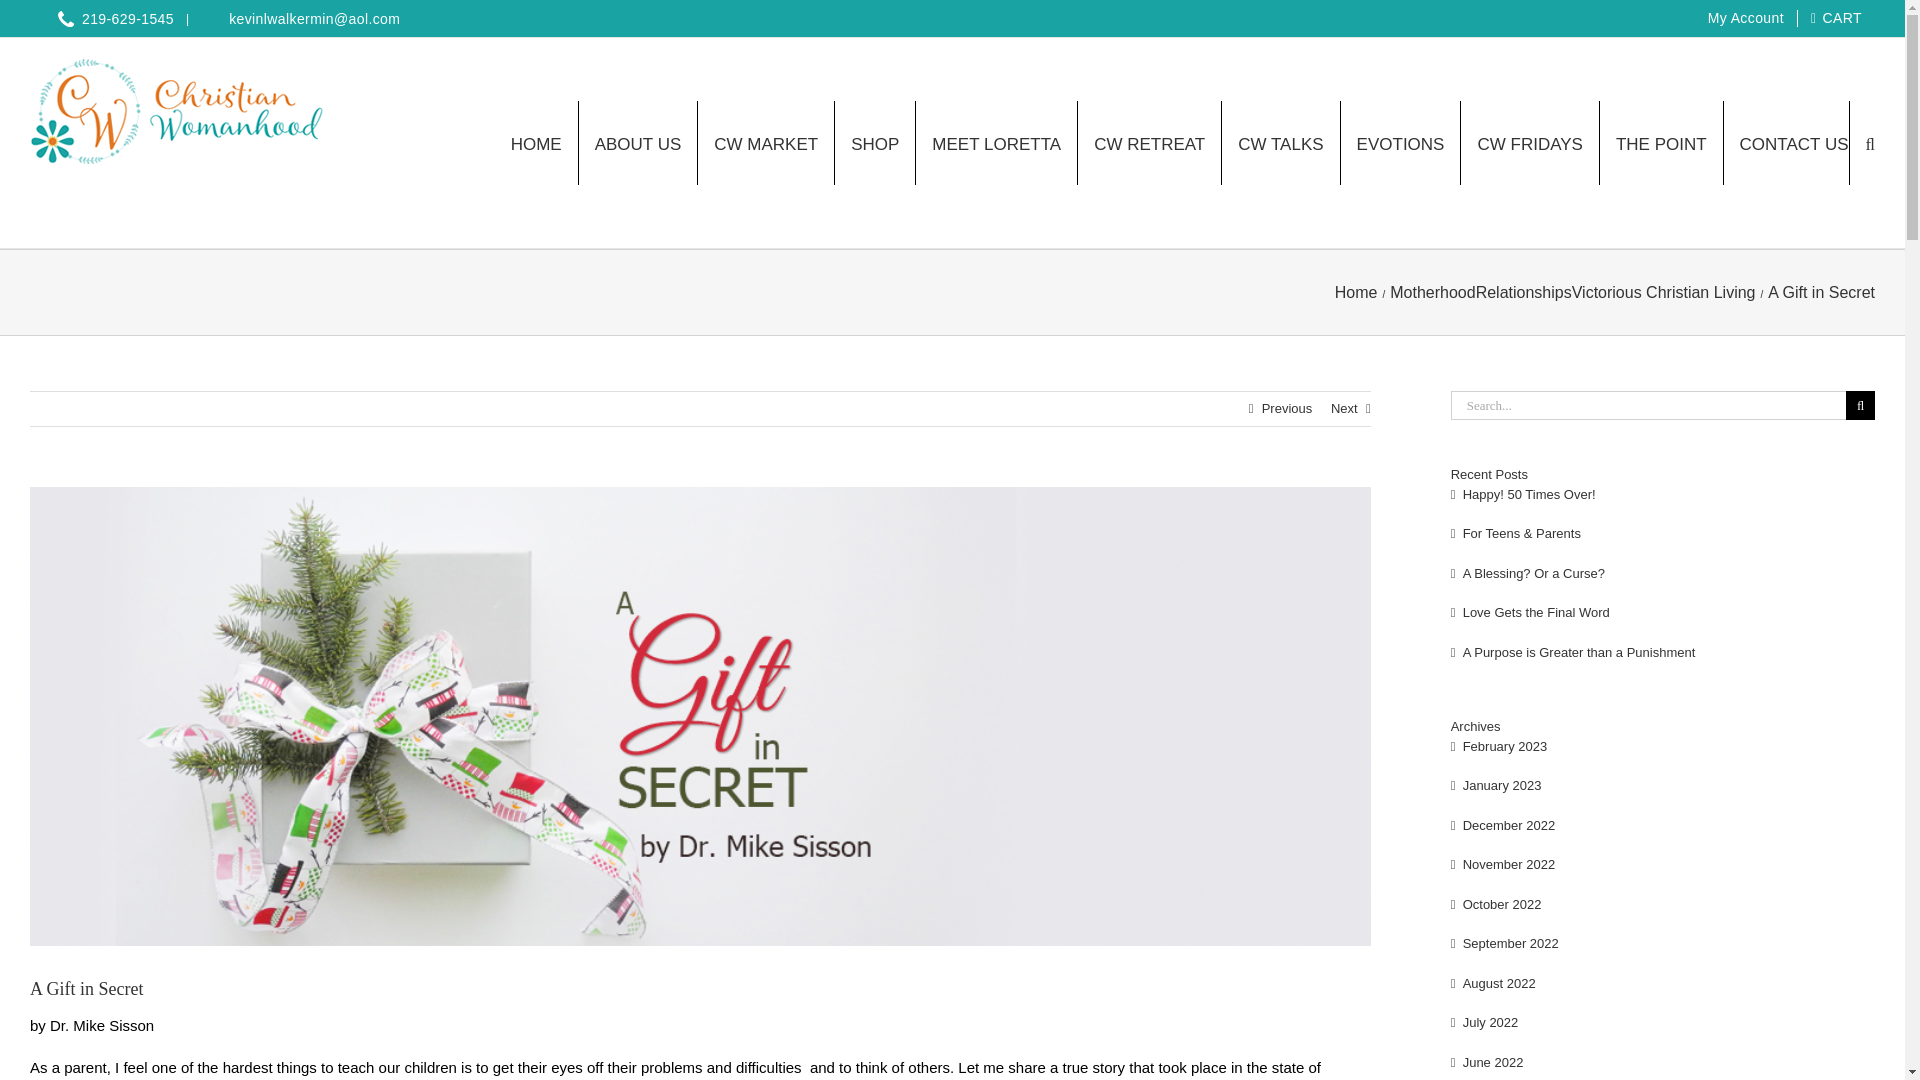  Describe the element at coordinates (1782, 188) in the screenshot. I see `Log In` at that location.